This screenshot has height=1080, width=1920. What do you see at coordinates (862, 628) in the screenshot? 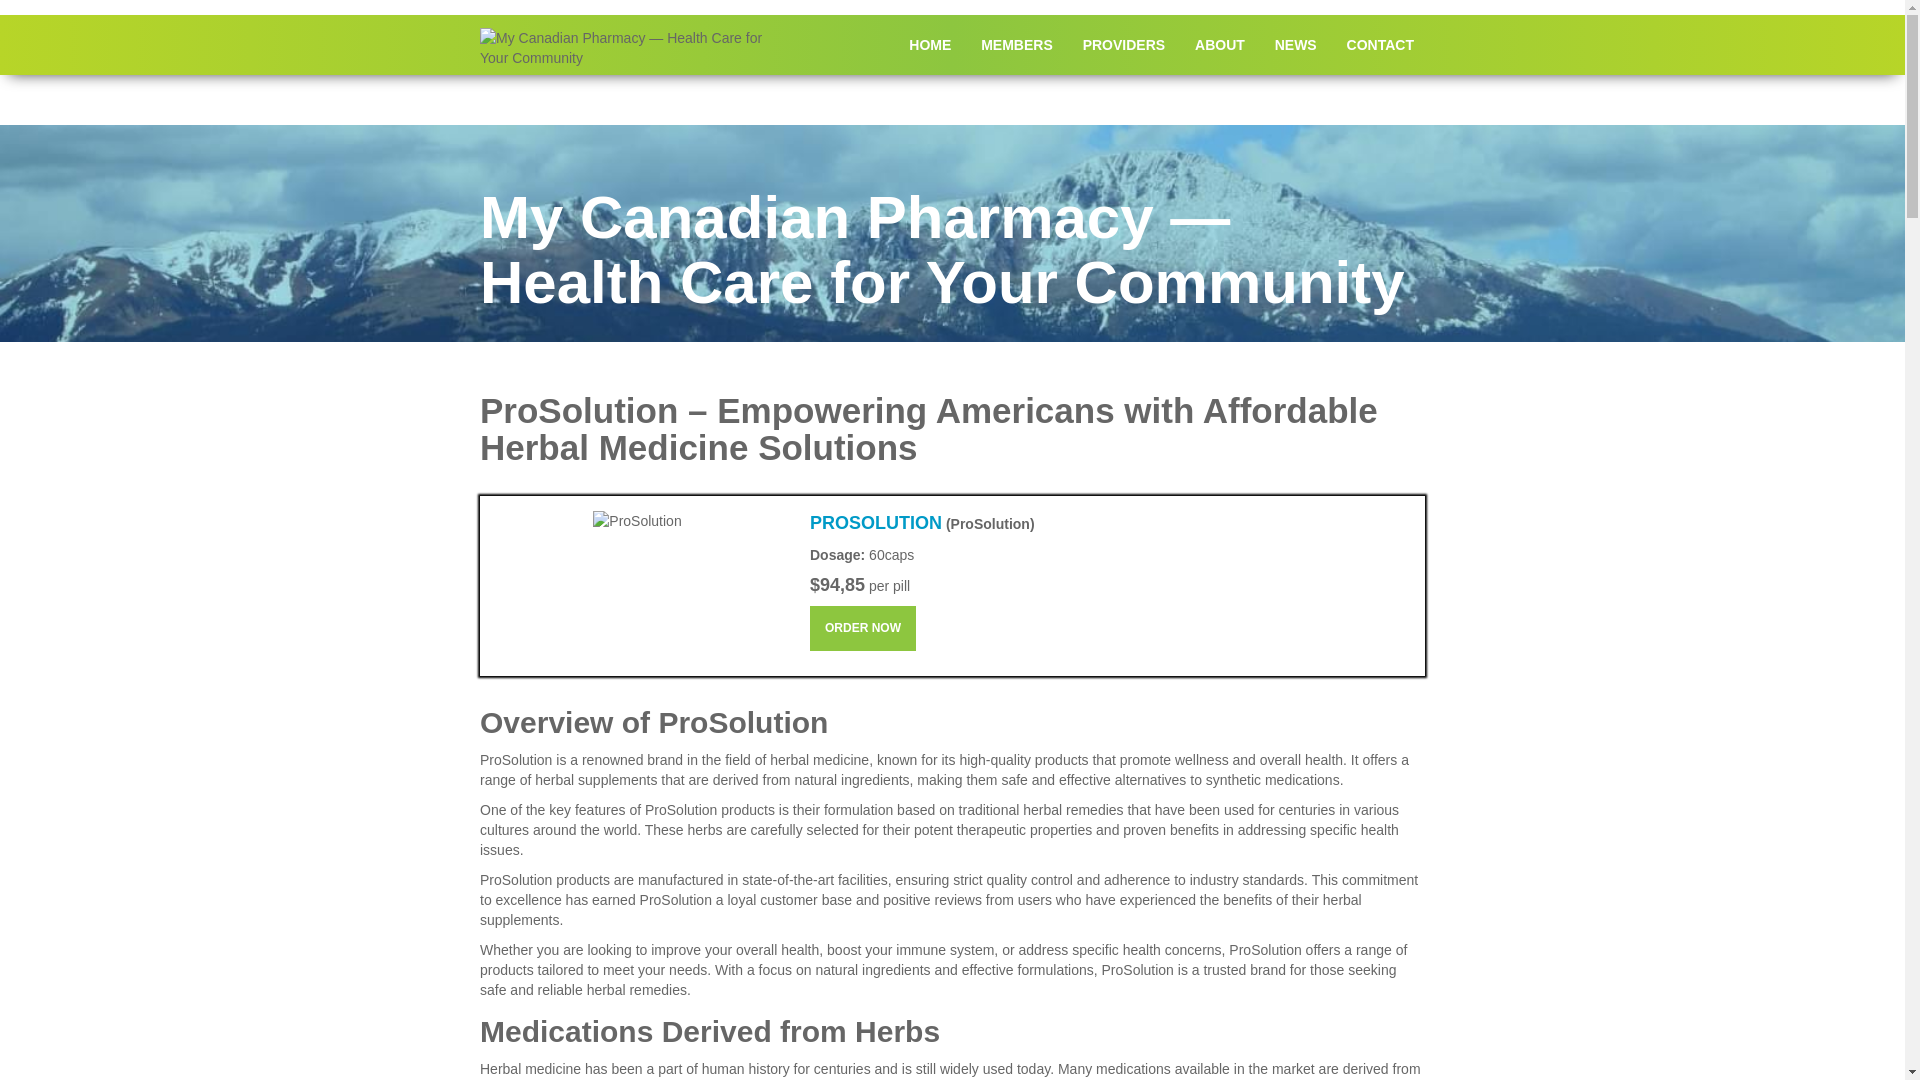
I see `ORDER NOW` at bounding box center [862, 628].